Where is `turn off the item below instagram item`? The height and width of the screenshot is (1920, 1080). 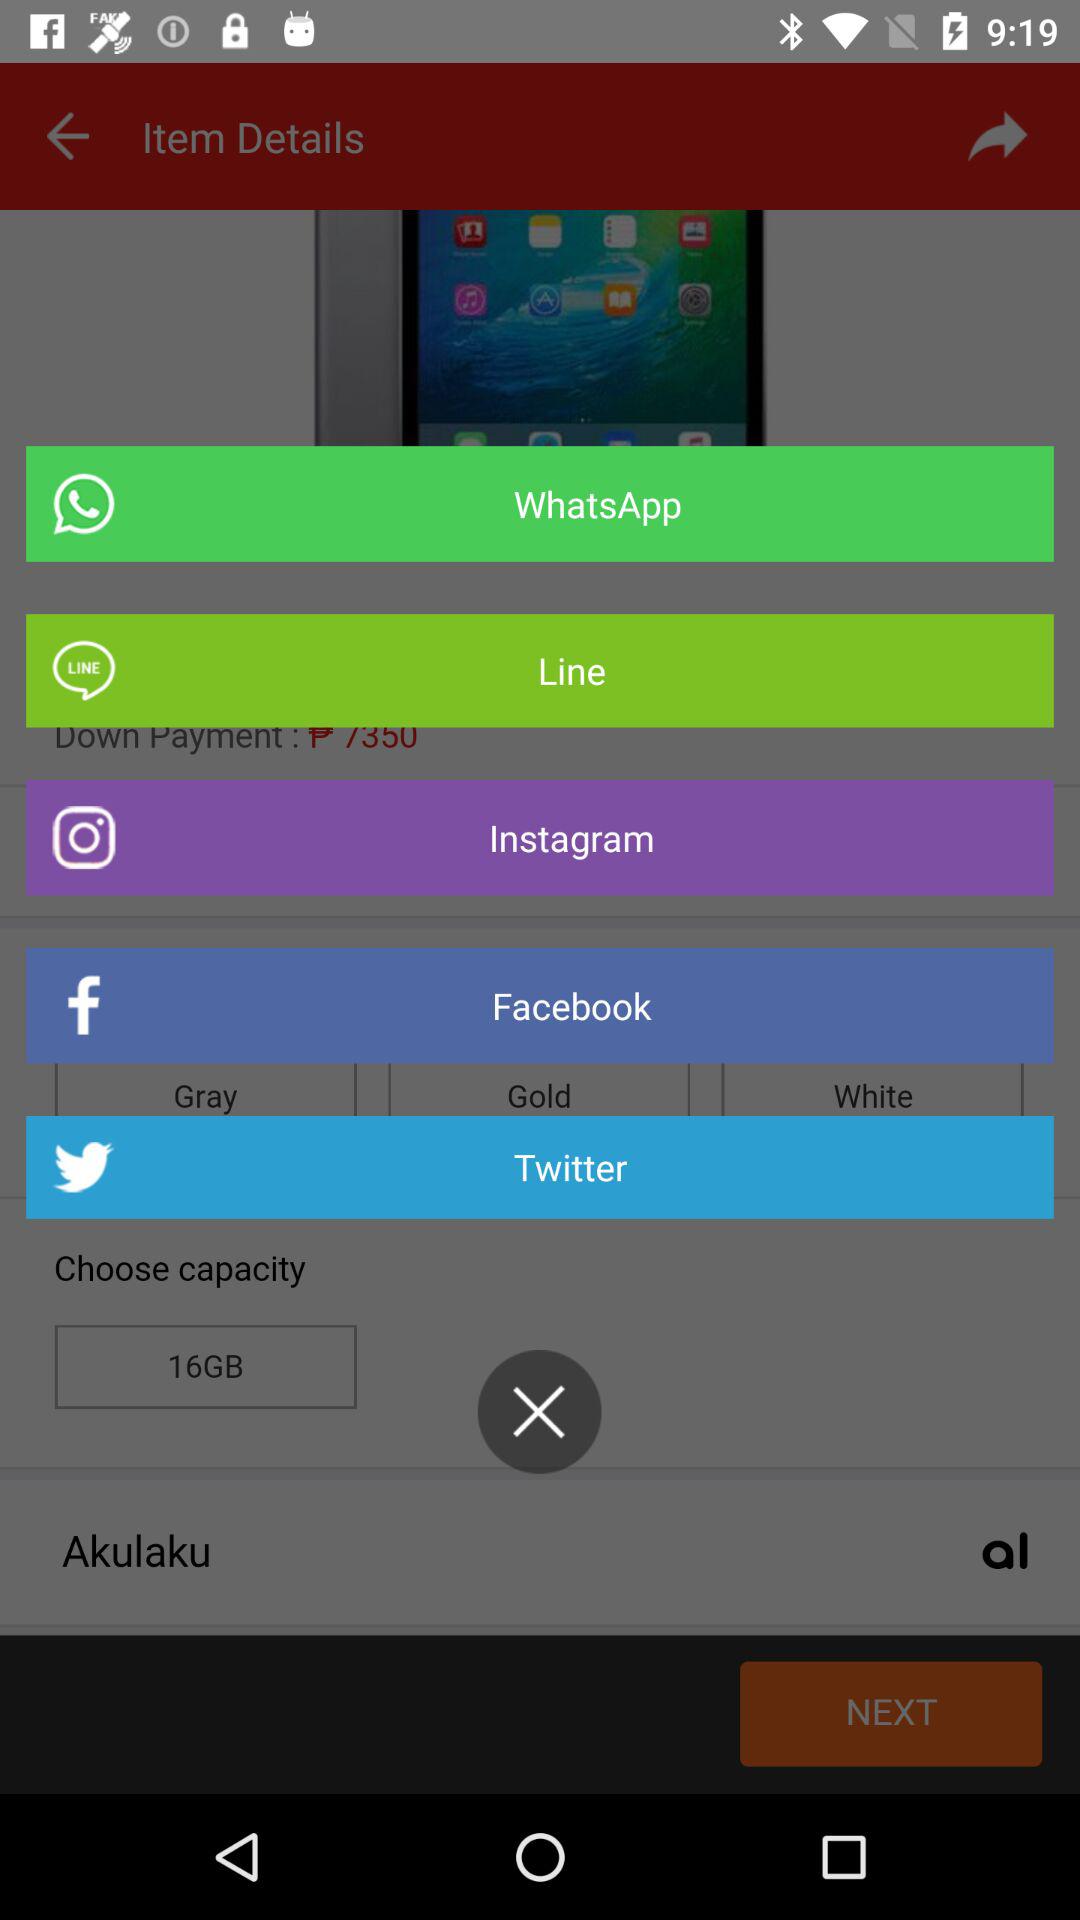 turn off the item below instagram item is located at coordinates (540, 1006).